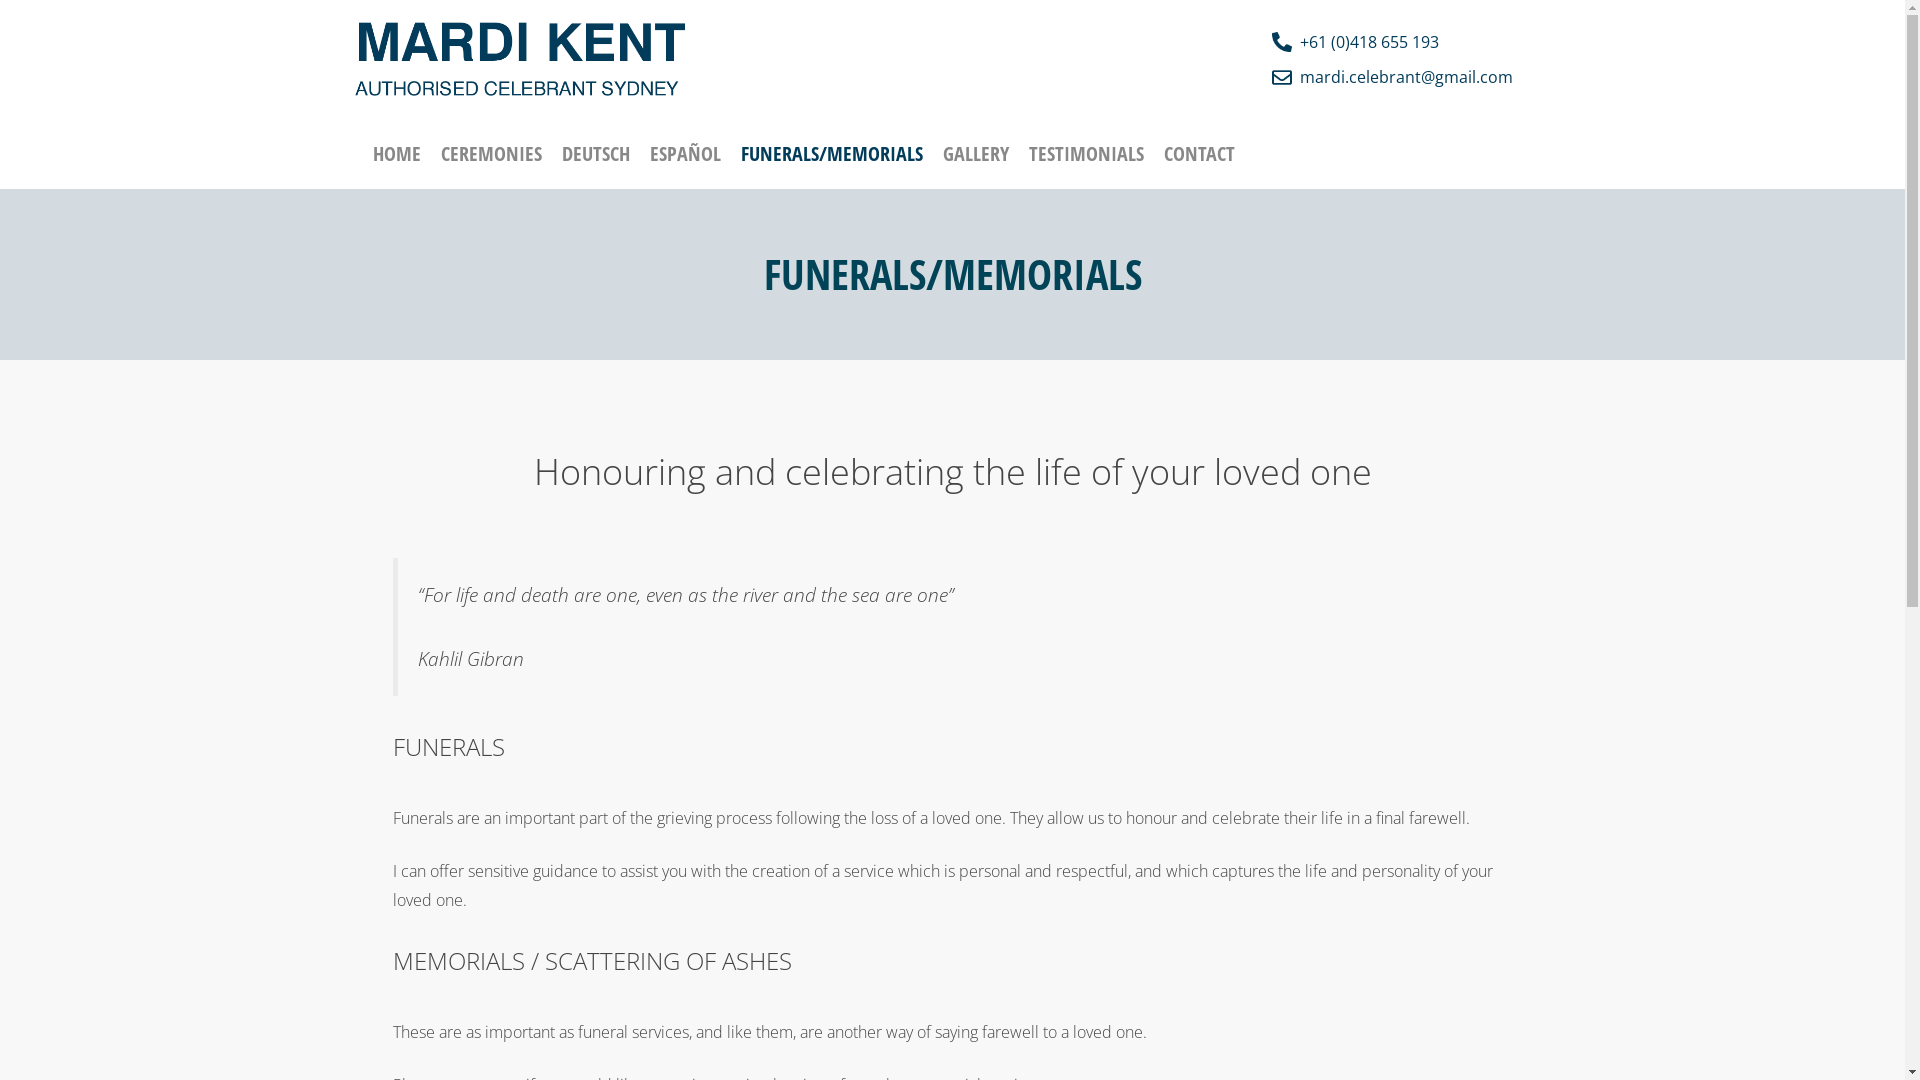 This screenshot has height=1080, width=1920. What do you see at coordinates (831, 154) in the screenshot?
I see `FUNERALS/MEMORIALS` at bounding box center [831, 154].